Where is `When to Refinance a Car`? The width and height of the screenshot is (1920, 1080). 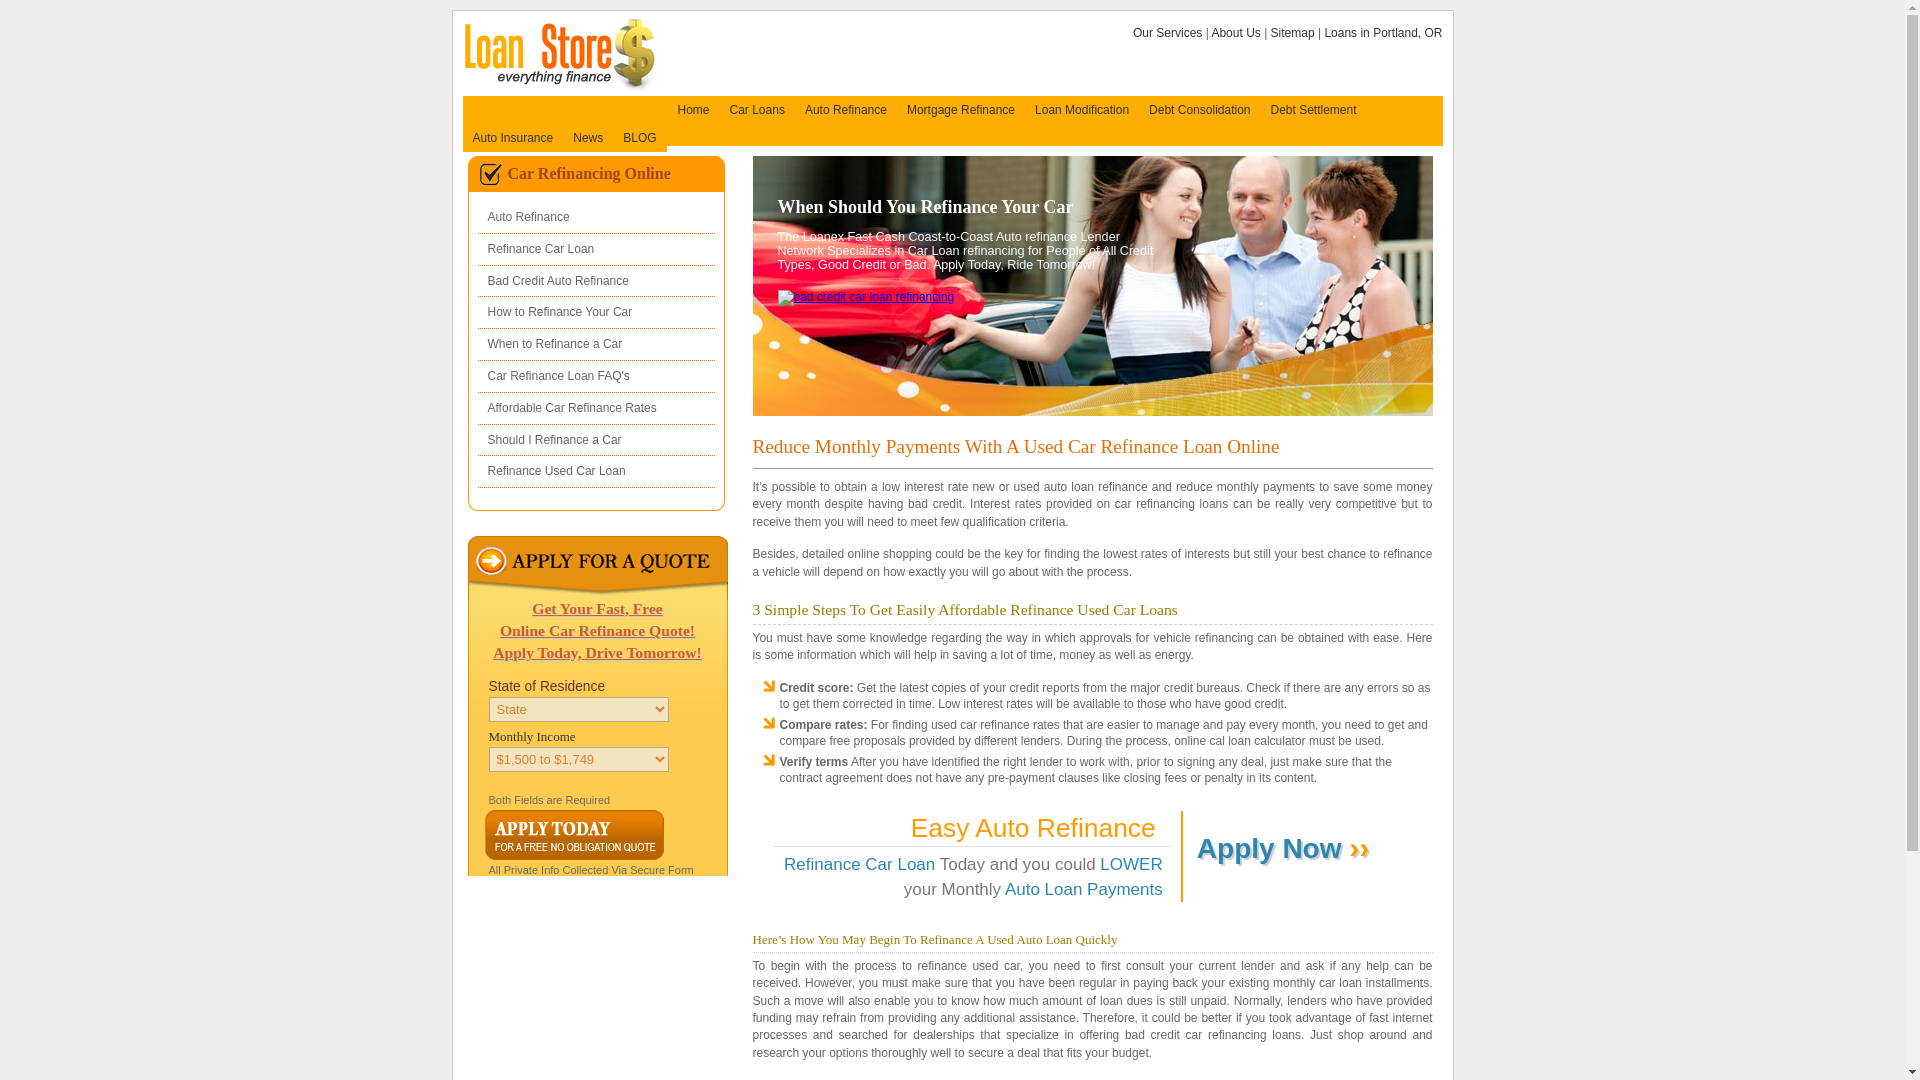 When to Refinance a Car is located at coordinates (596, 344).